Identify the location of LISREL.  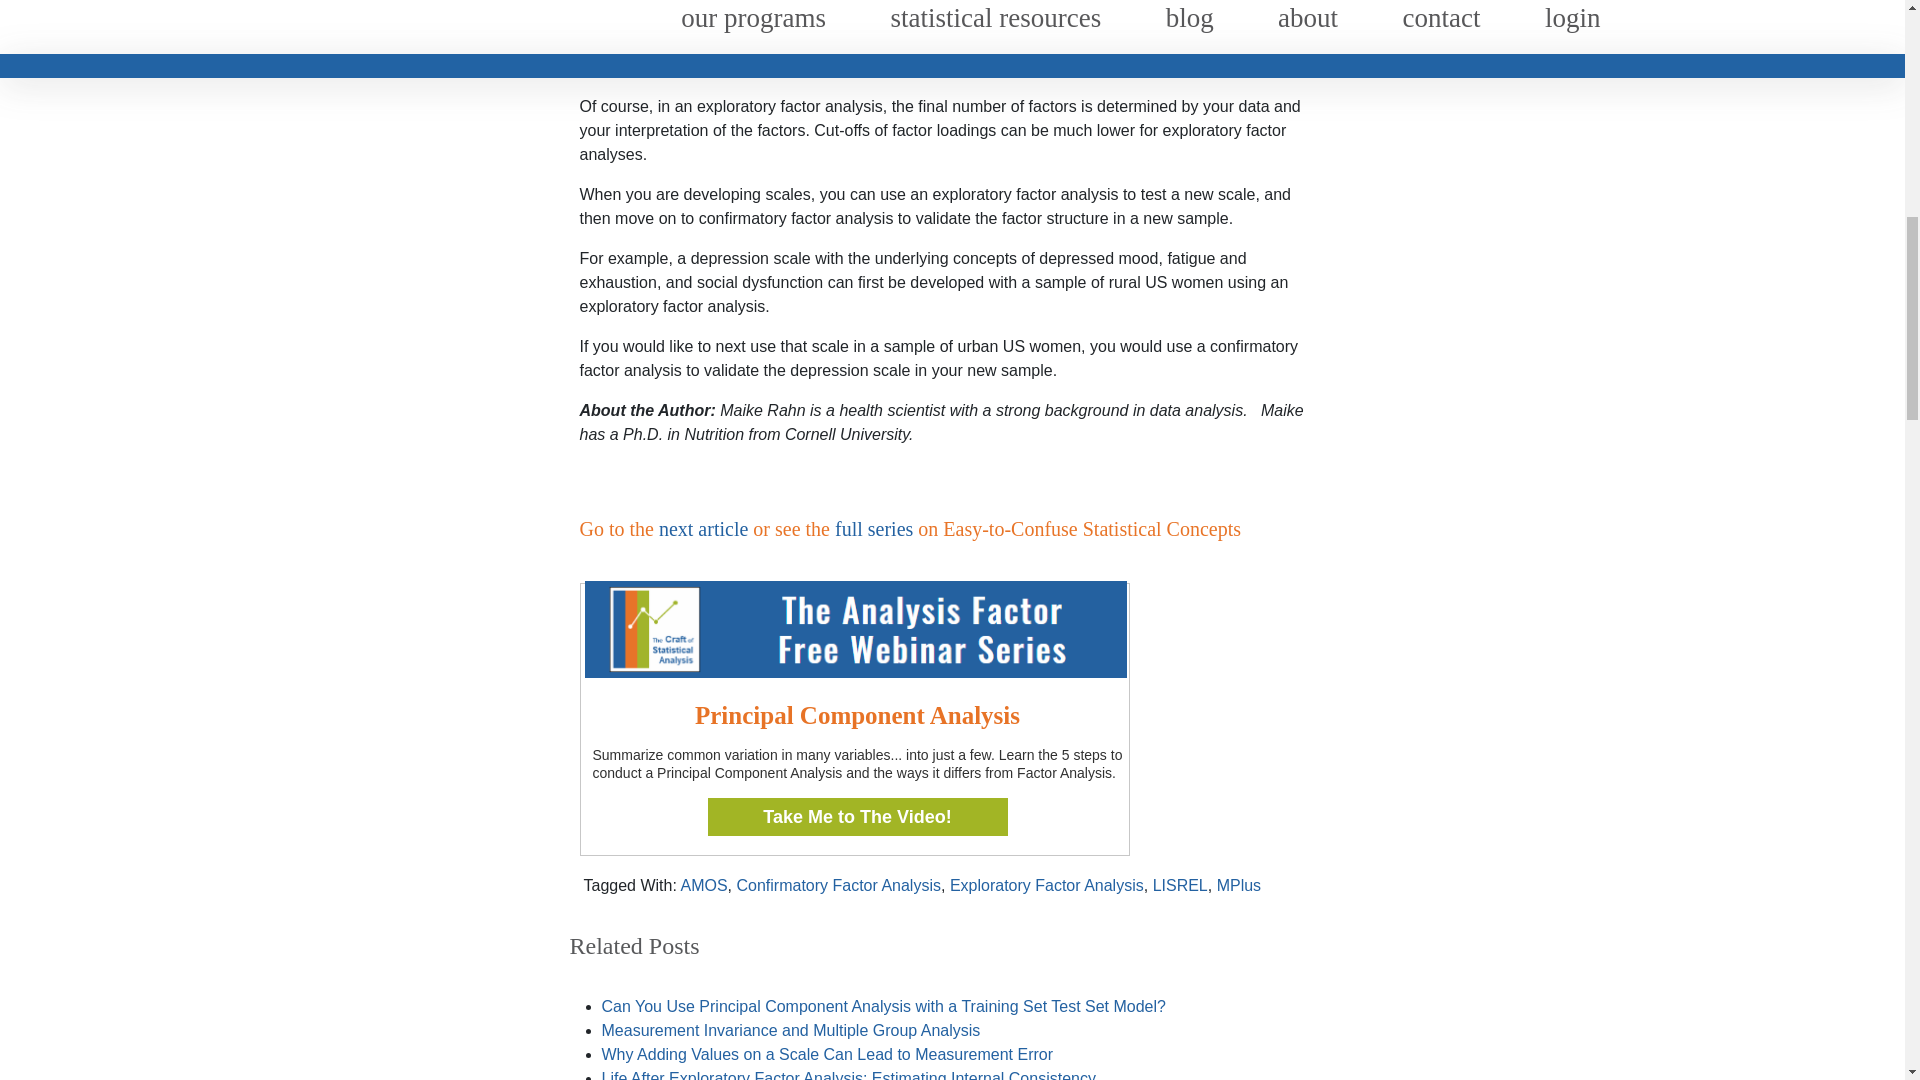
(1180, 885).